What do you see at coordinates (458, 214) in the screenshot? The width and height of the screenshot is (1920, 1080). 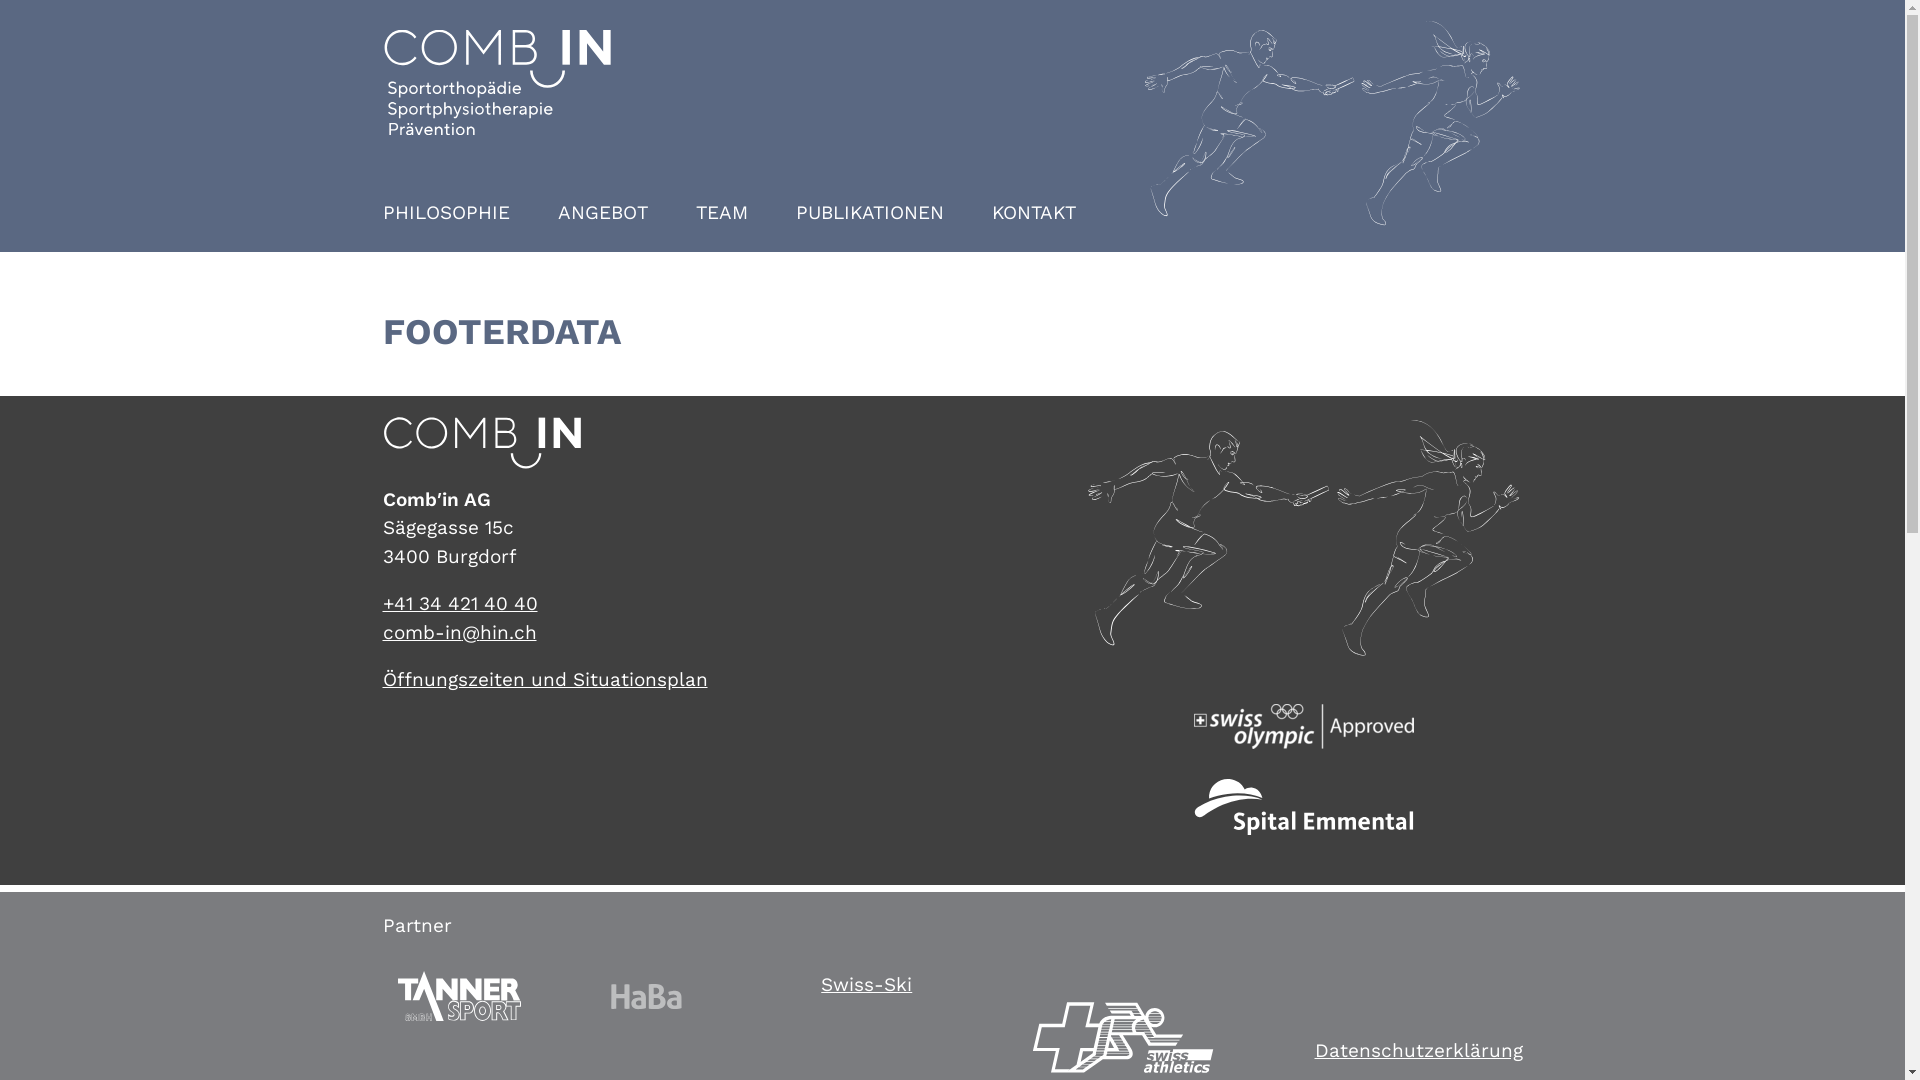 I see `PHILOSOPHIE` at bounding box center [458, 214].